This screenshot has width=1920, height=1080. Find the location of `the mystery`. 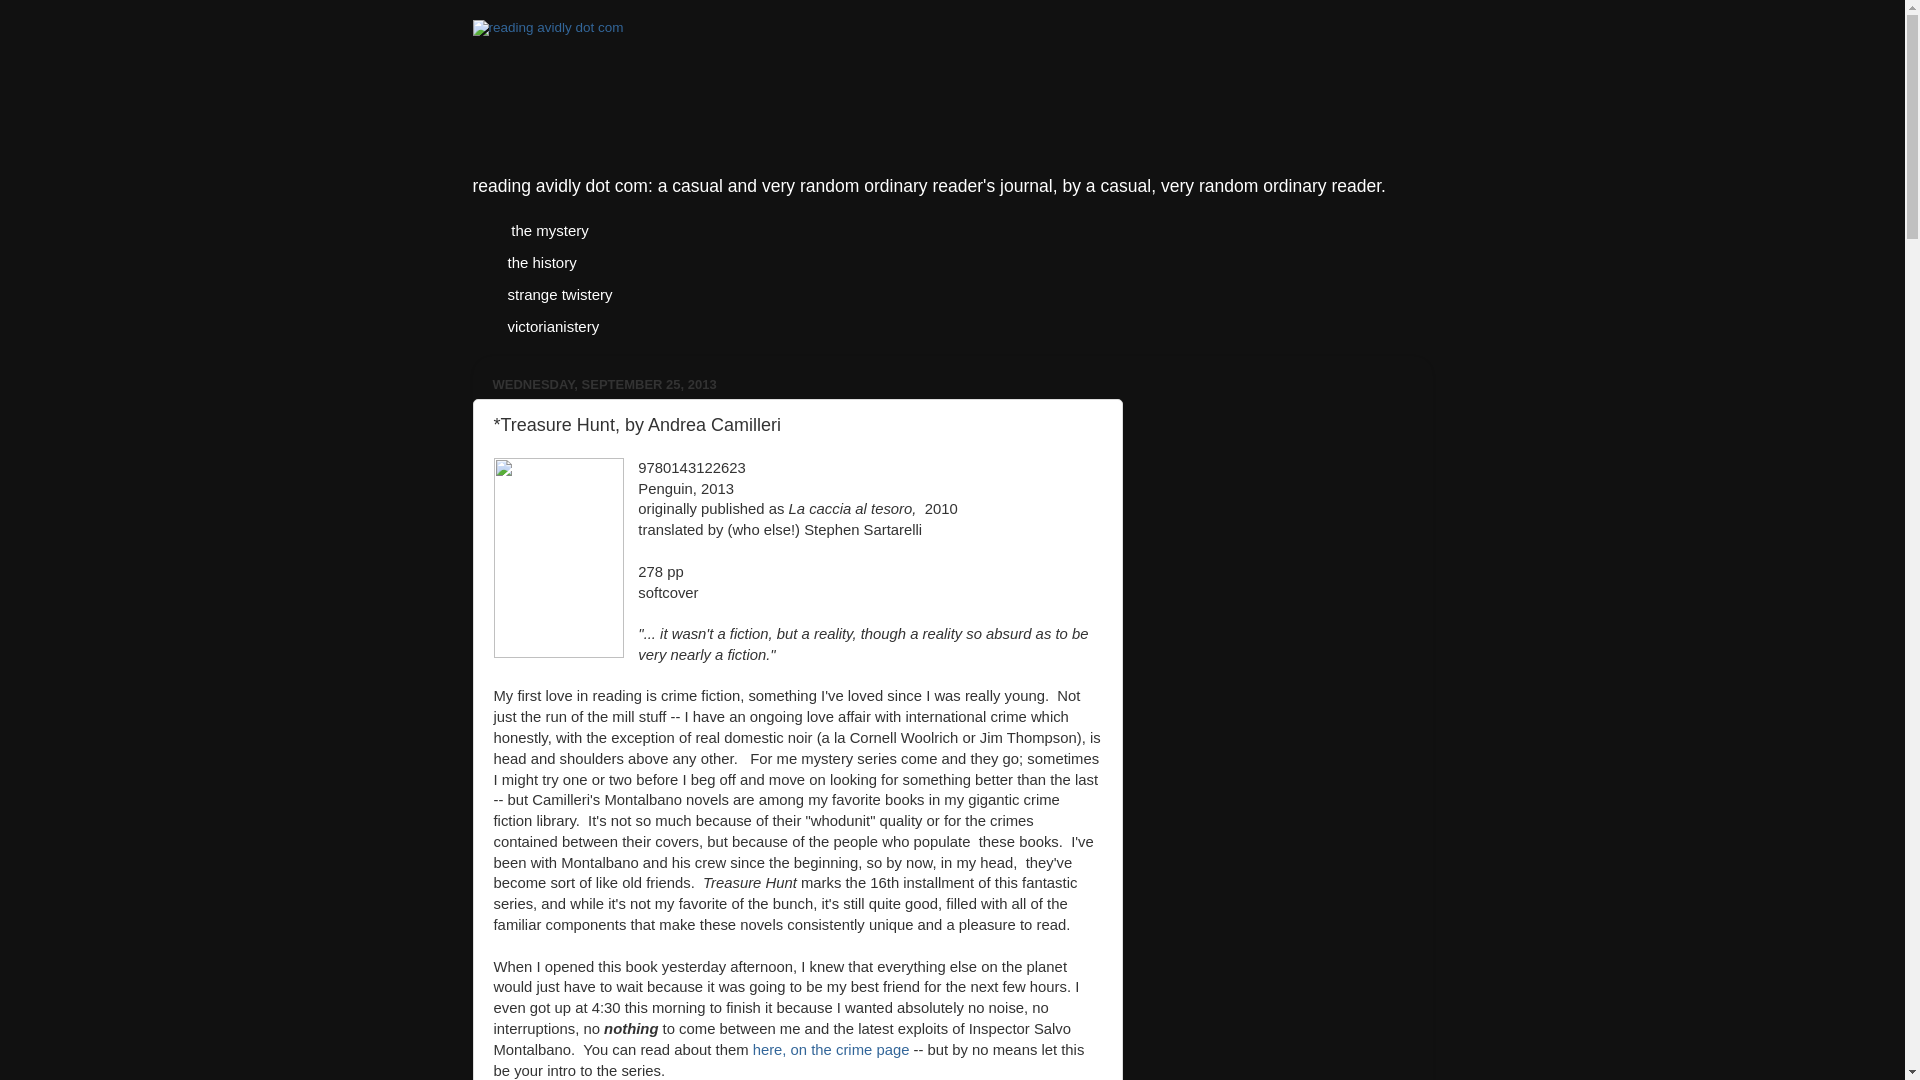

the mystery is located at coordinates (548, 230).